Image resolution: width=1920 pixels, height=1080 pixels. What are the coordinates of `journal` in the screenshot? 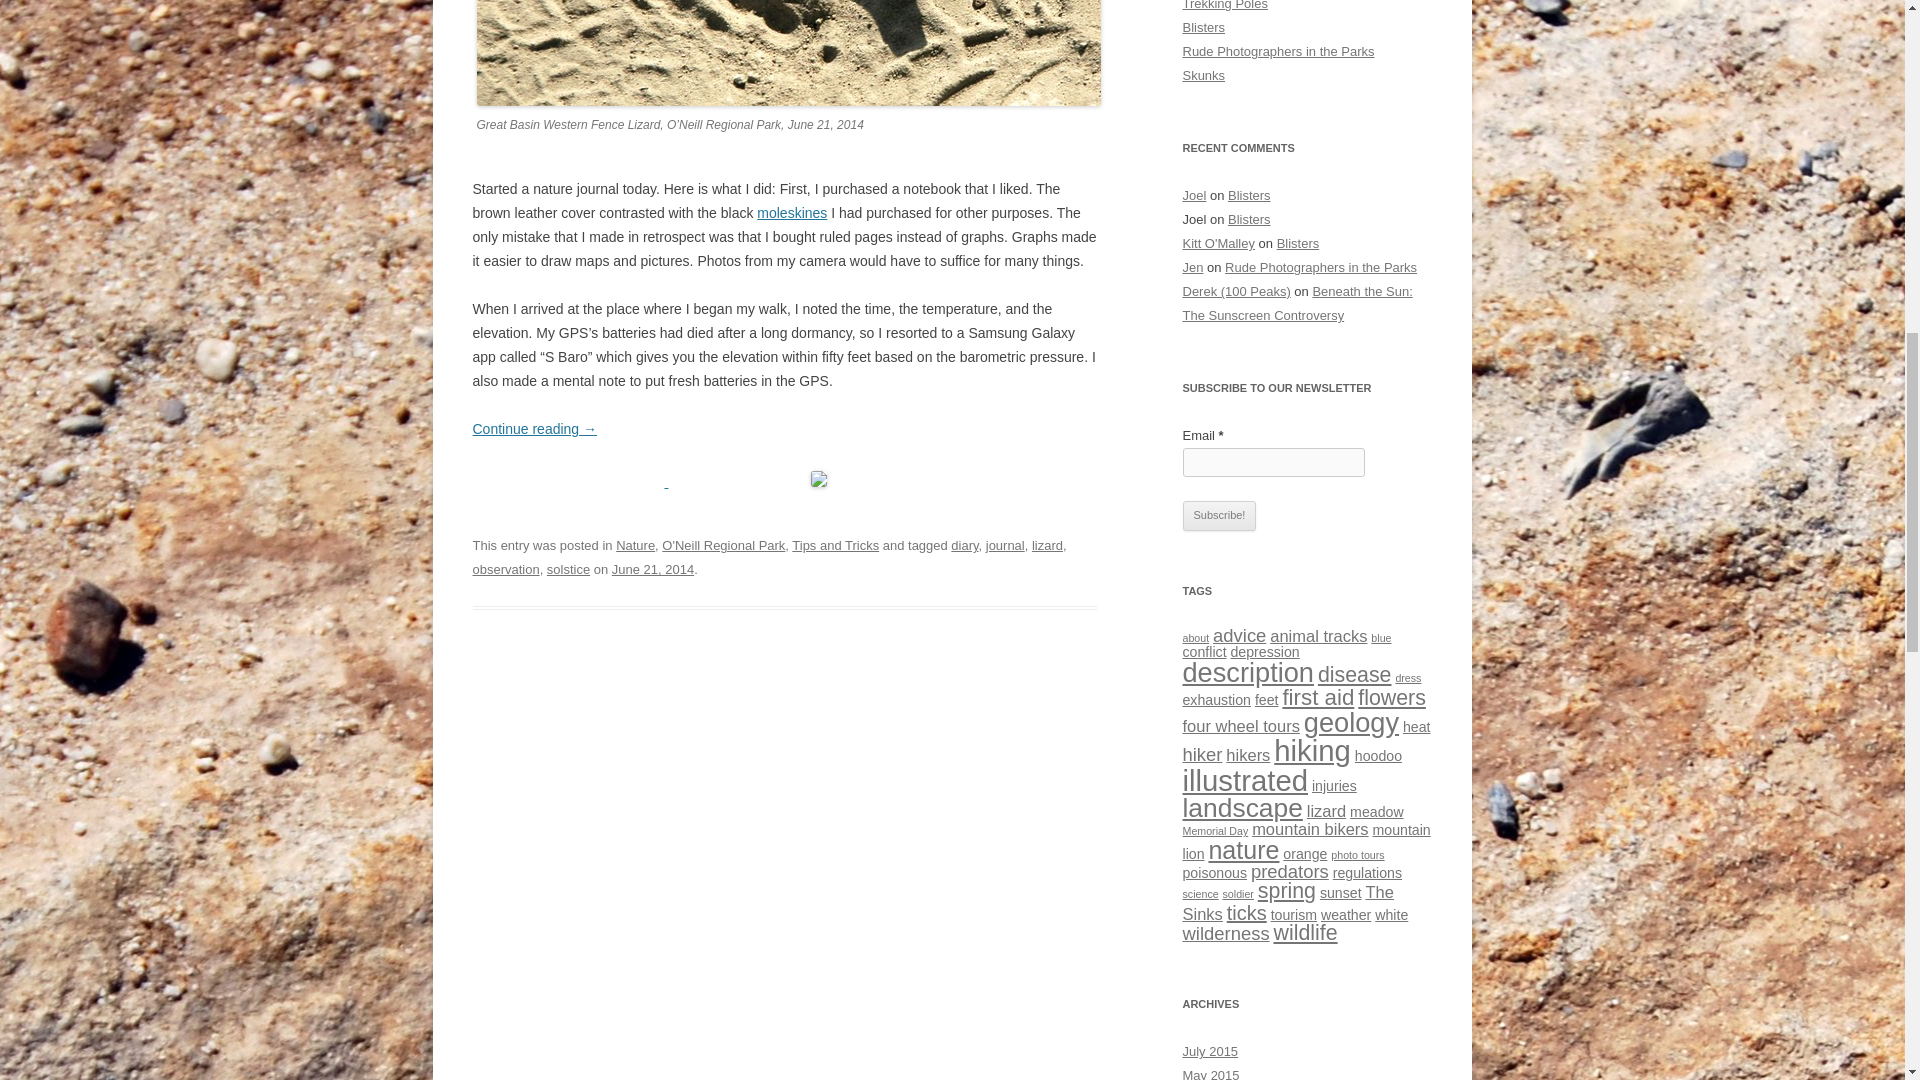 It's located at (1006, 544).